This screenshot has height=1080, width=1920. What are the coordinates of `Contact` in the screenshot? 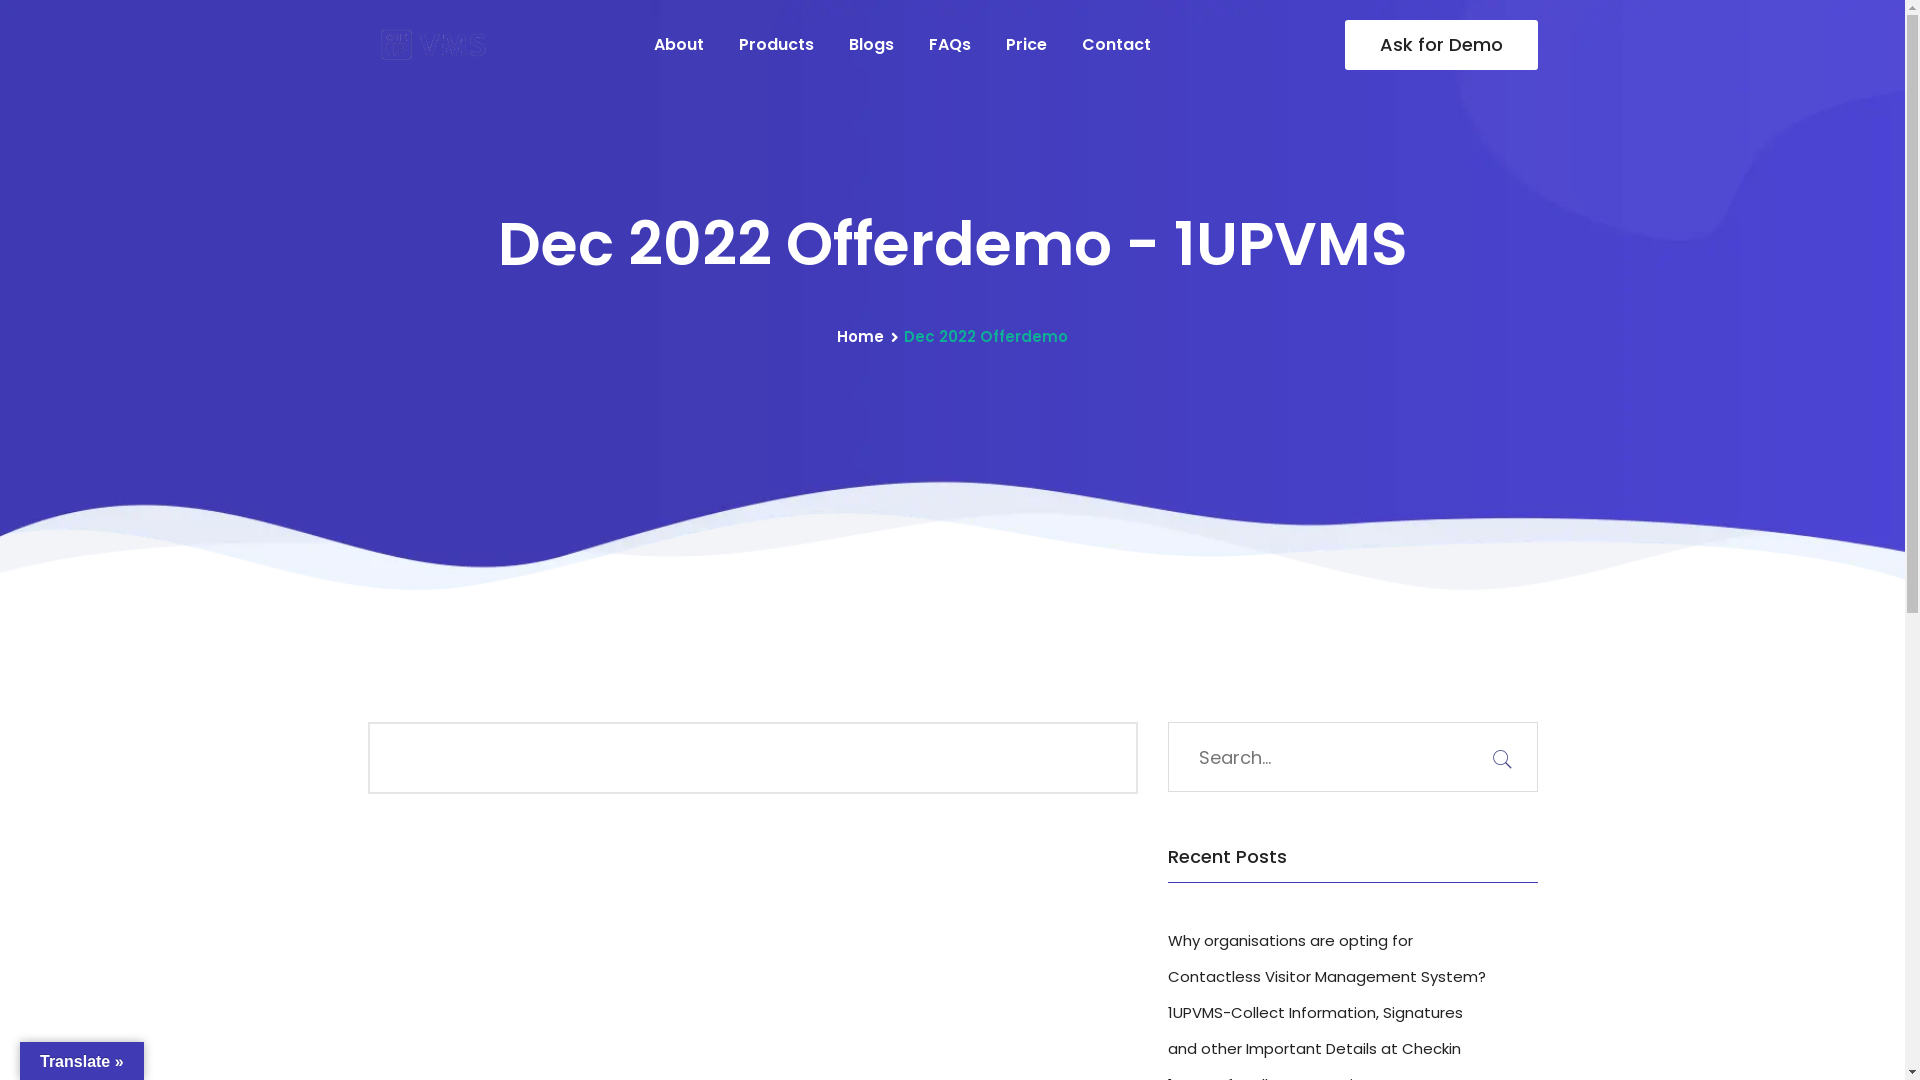 It's located at (1116, 45).